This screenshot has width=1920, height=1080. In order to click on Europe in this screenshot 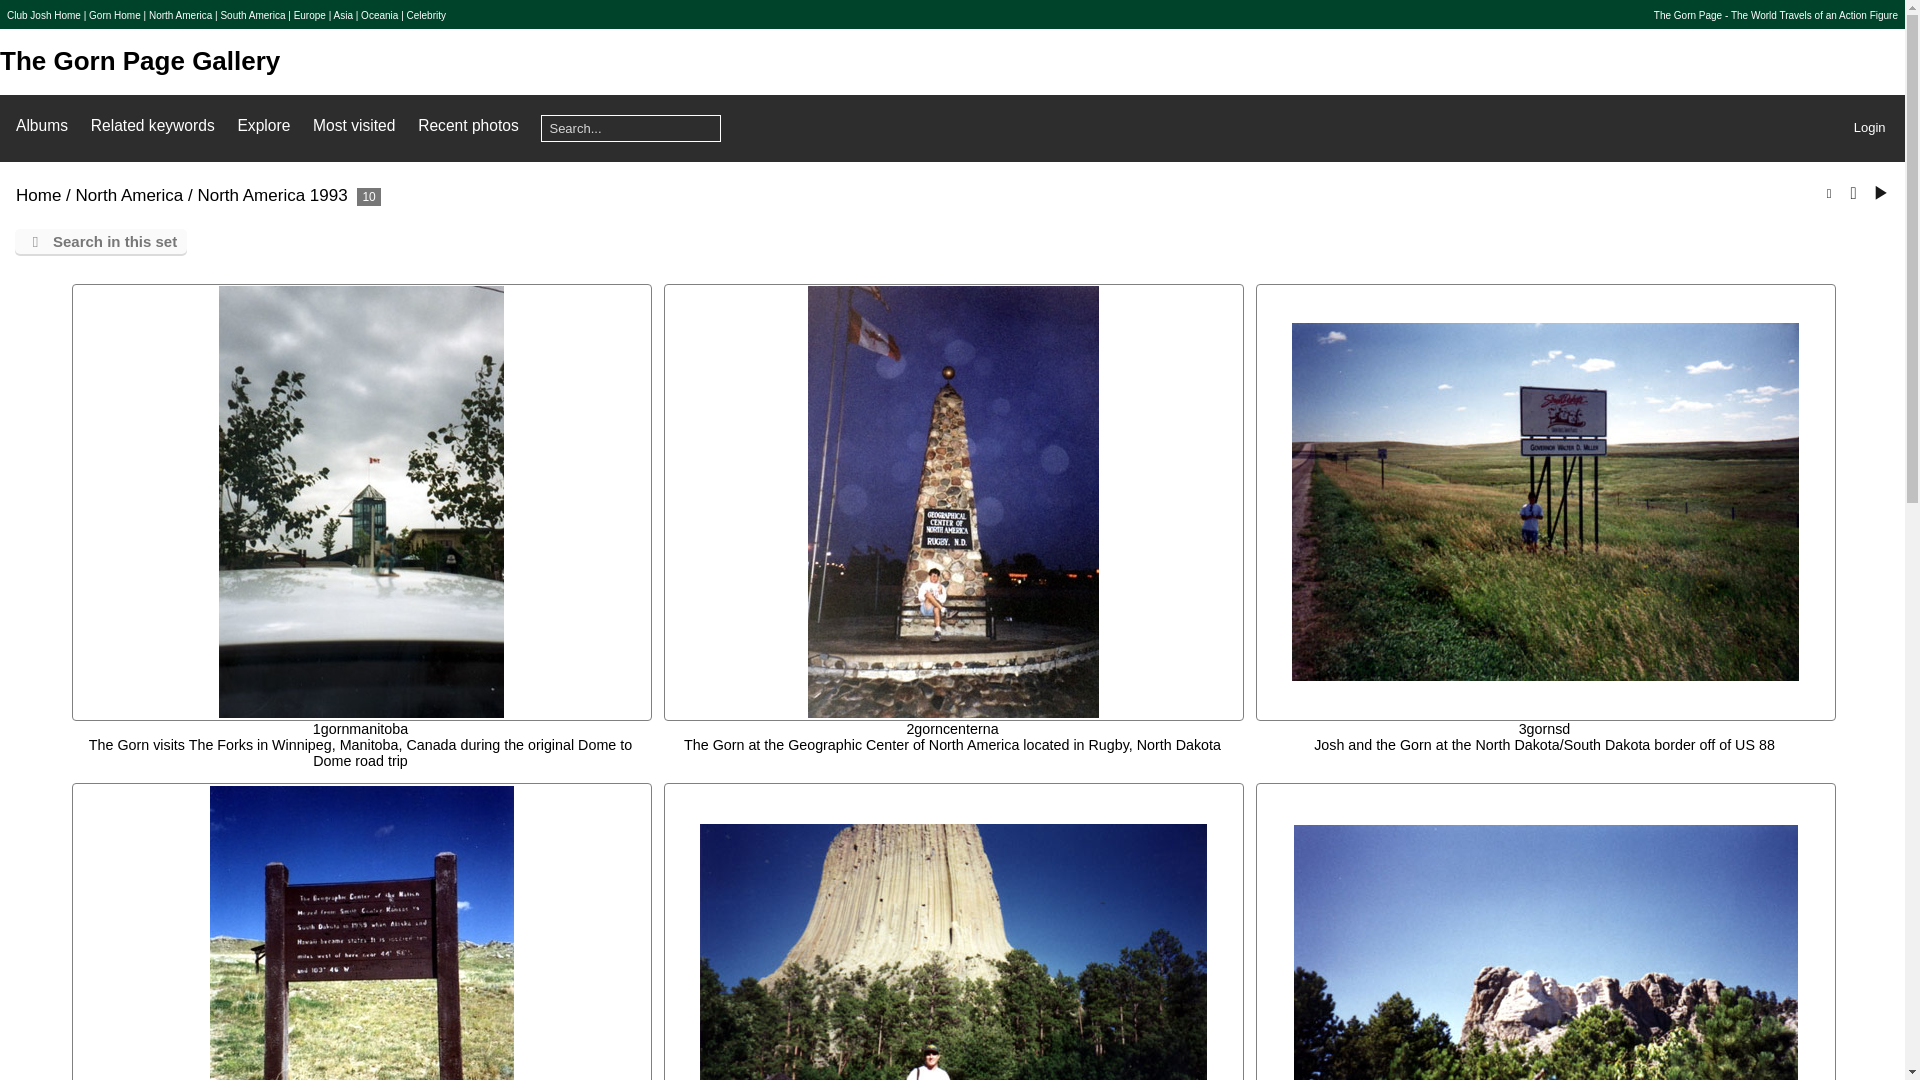, I will do `click(310, 14)`.